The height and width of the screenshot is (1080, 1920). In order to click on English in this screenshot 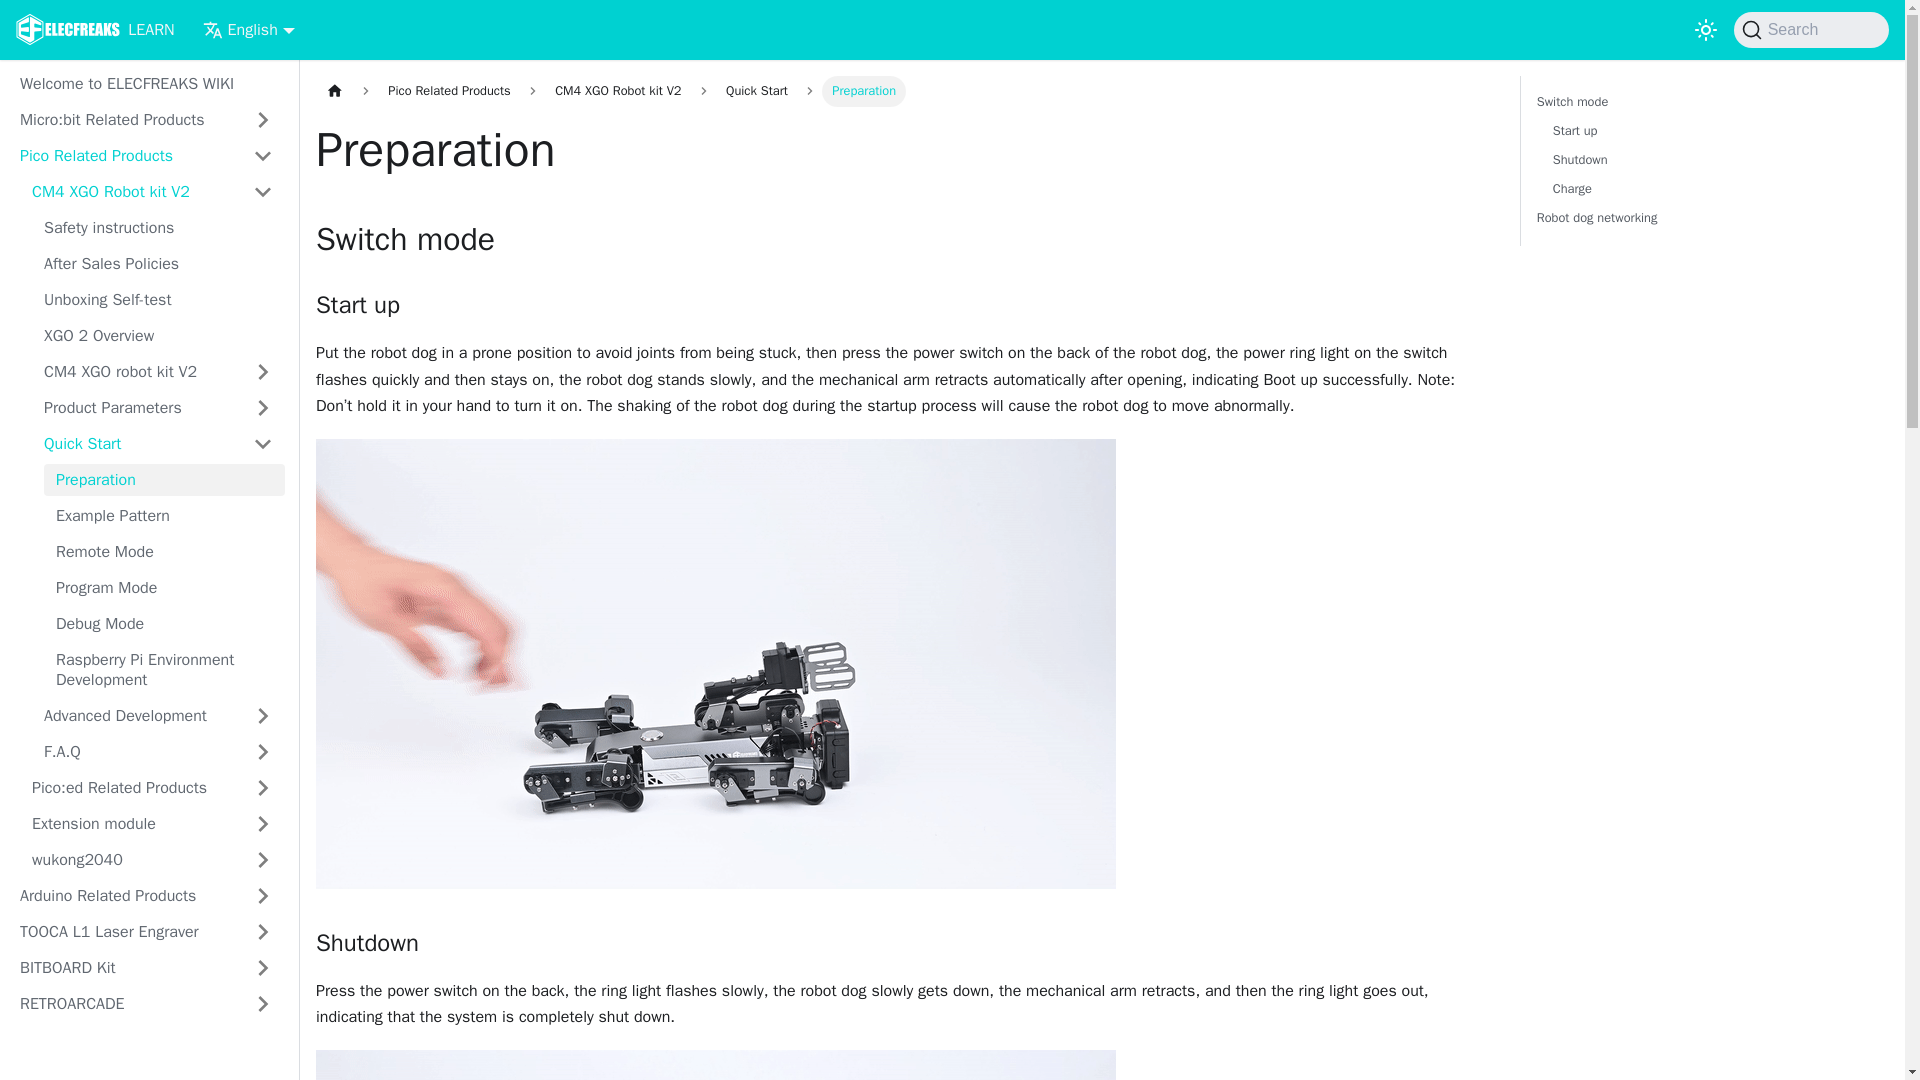, I will do `click(130, 192)`.